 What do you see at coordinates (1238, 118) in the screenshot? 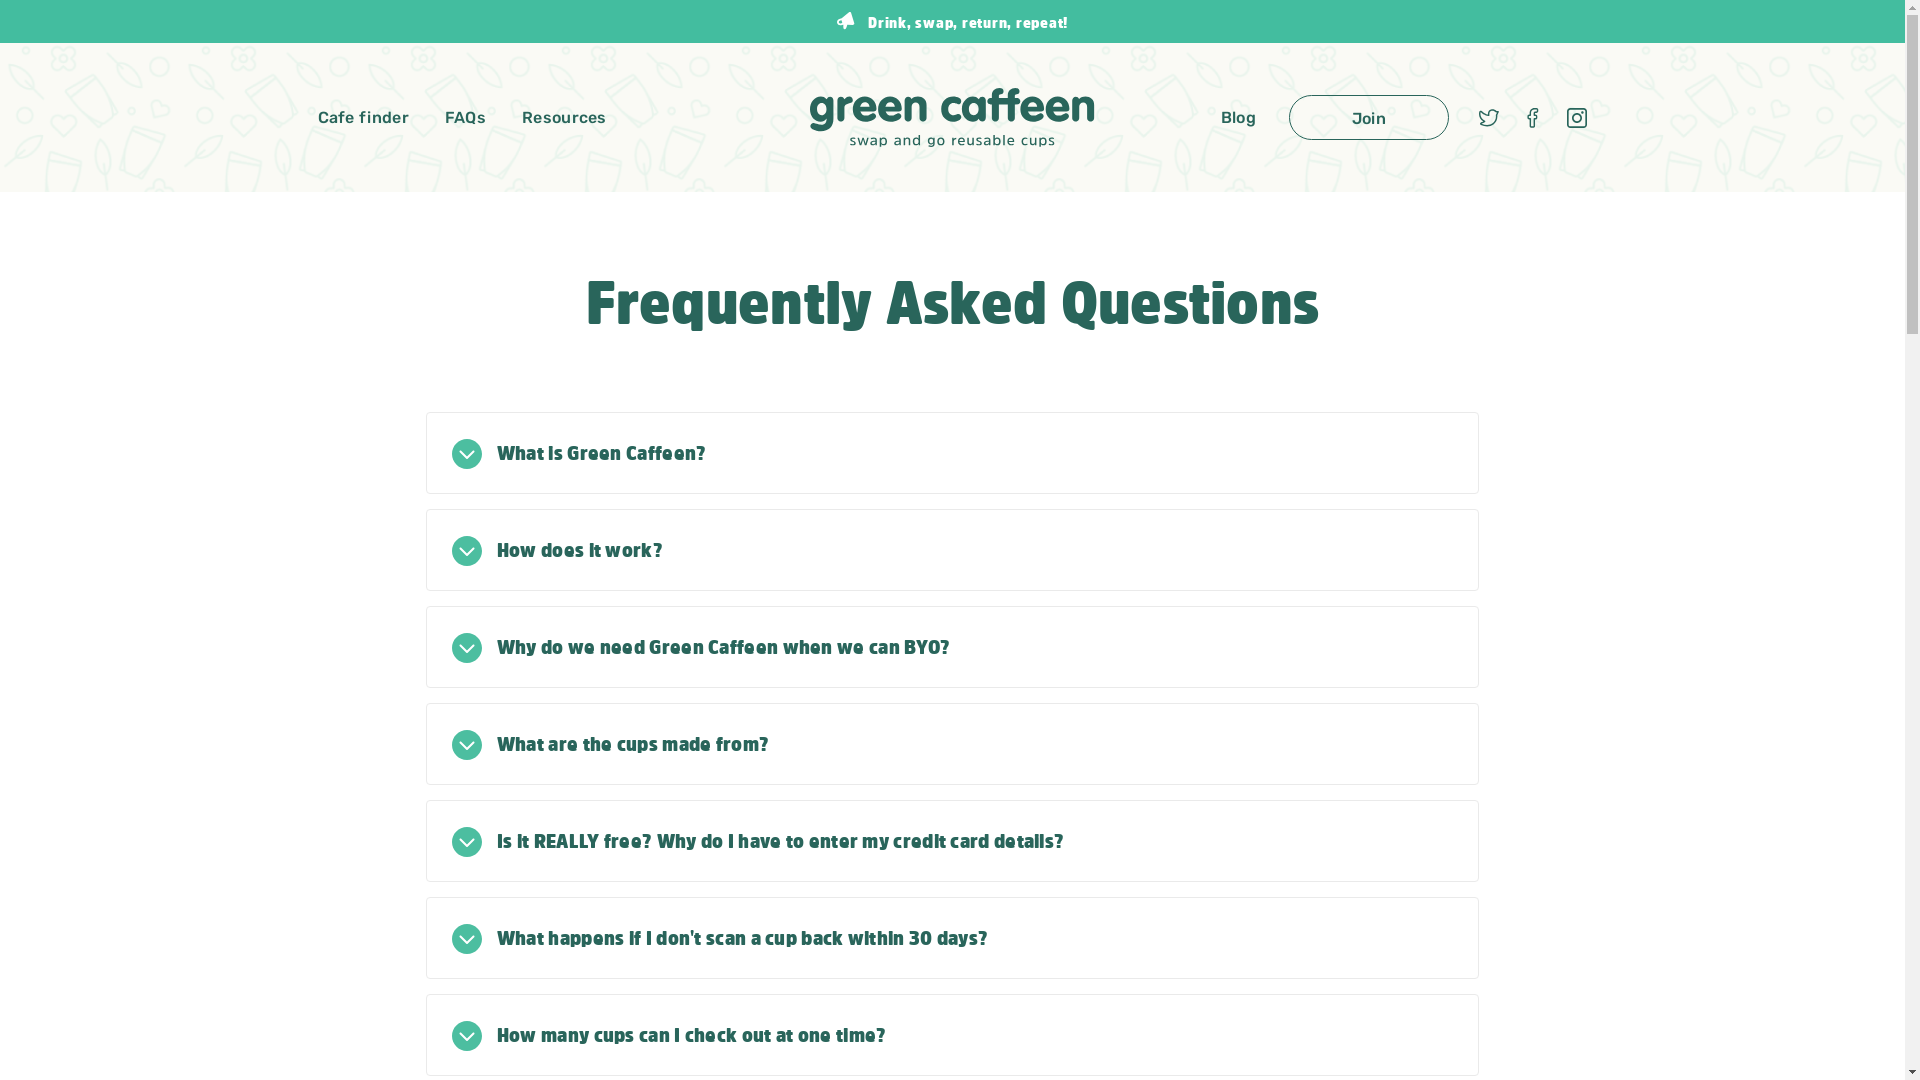
I see `Blog` at bounding box center [1238, 118].